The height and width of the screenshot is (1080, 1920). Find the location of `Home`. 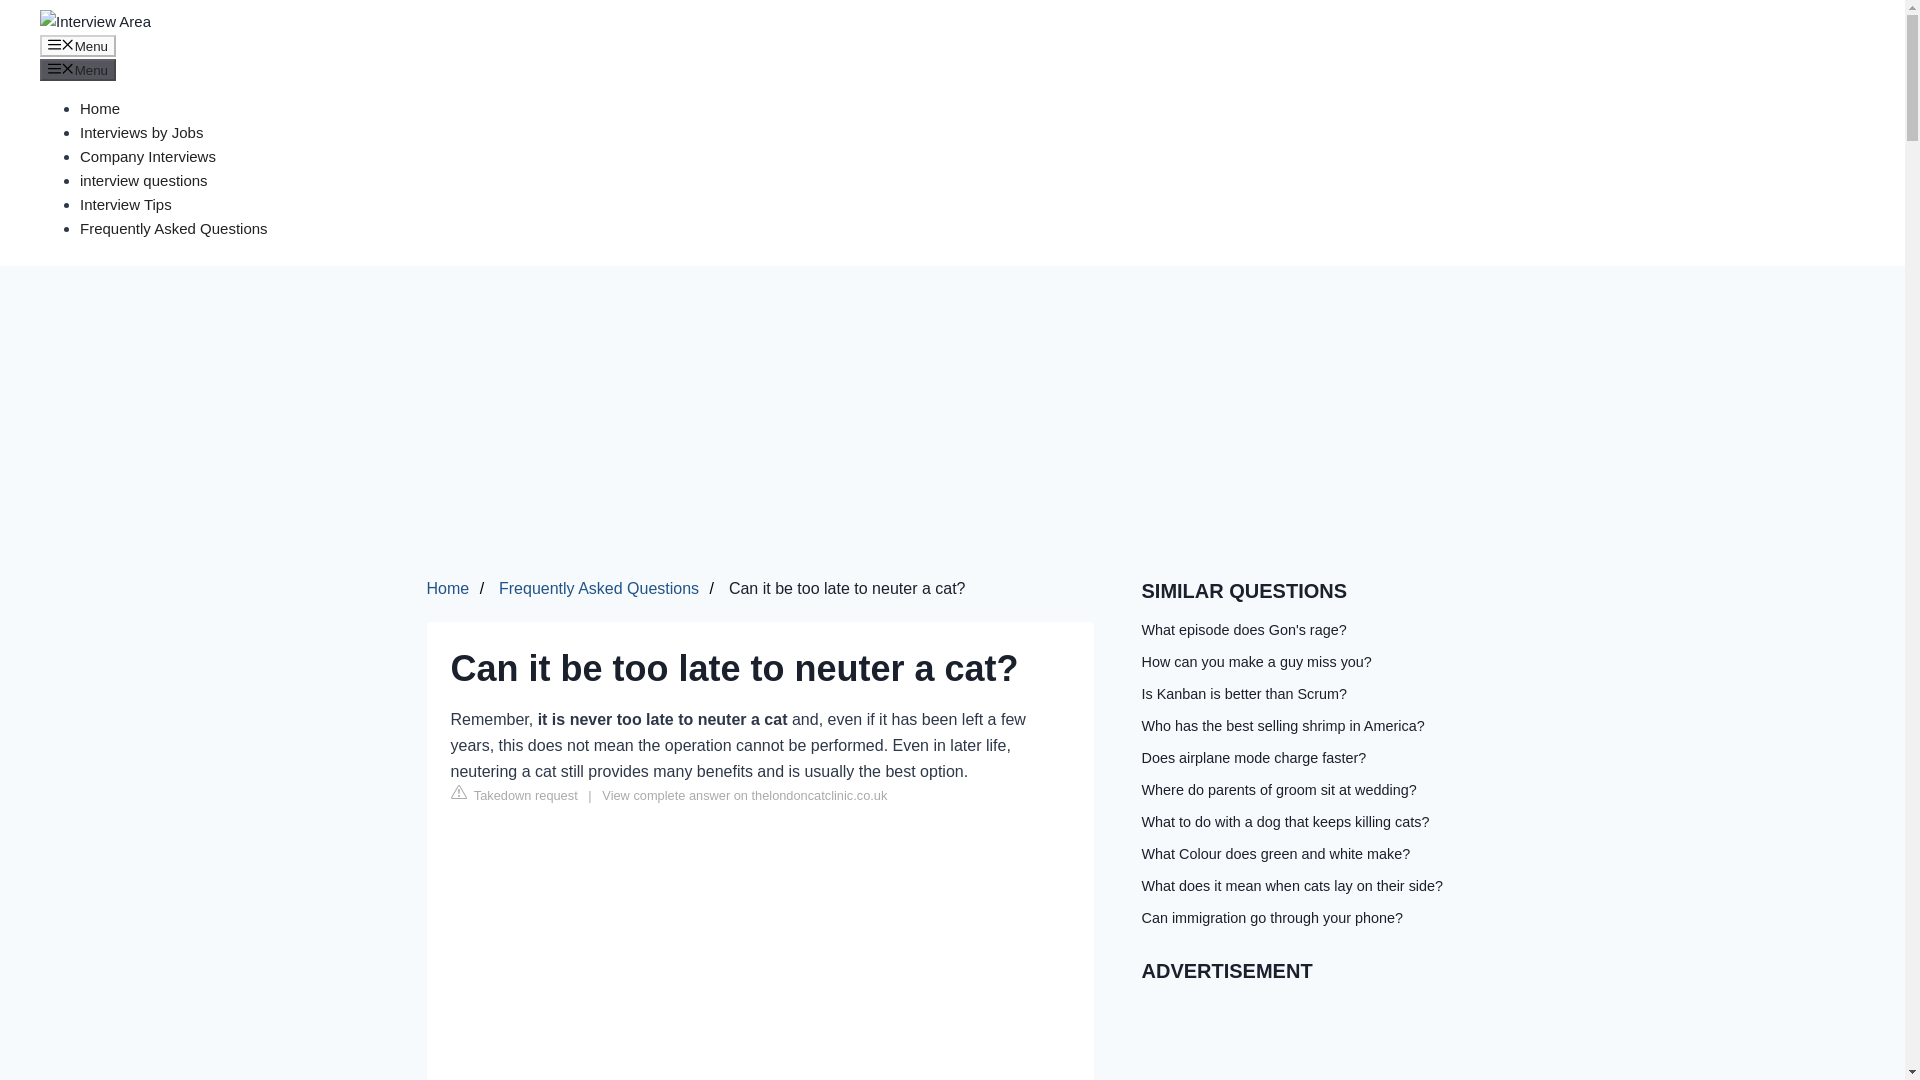

Home is located at coordinates (100, 108).